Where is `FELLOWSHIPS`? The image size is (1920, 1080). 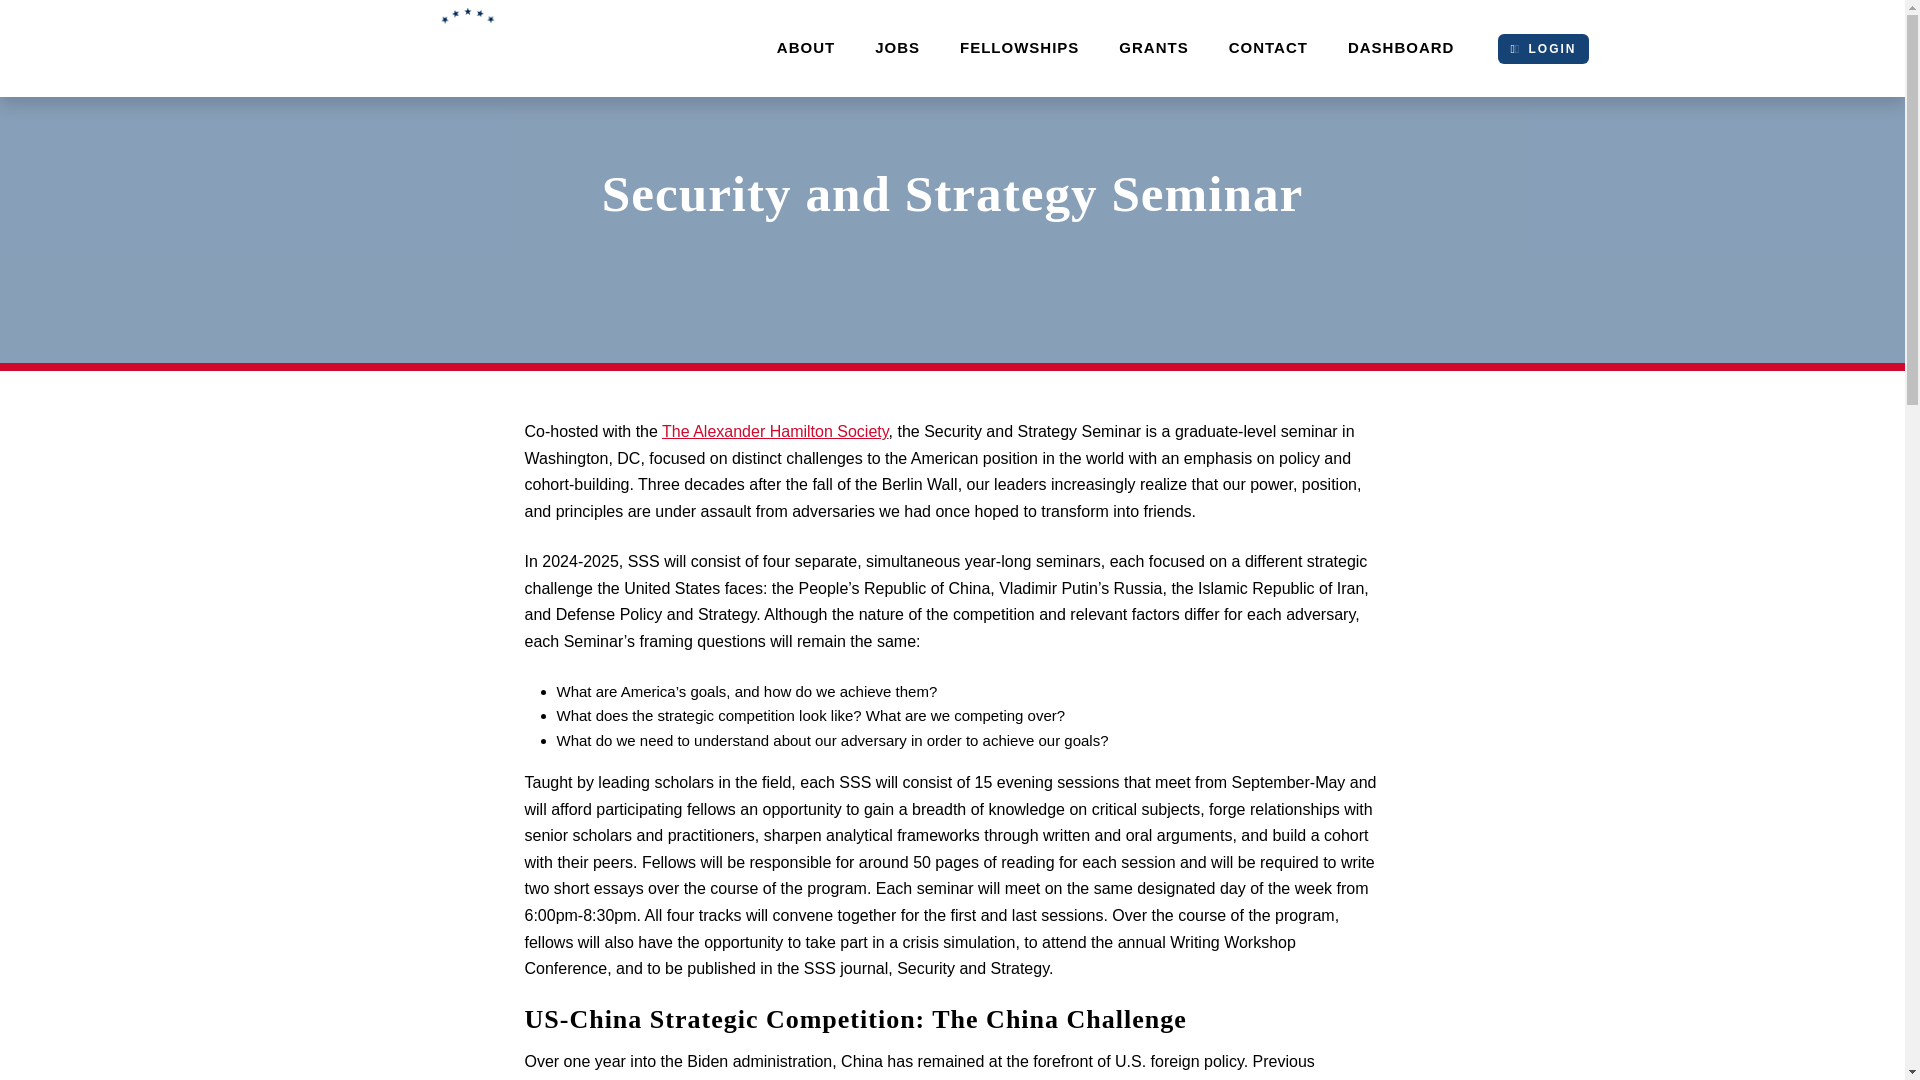
FELLOWSHIPS is located at coordinates (1019, 48).